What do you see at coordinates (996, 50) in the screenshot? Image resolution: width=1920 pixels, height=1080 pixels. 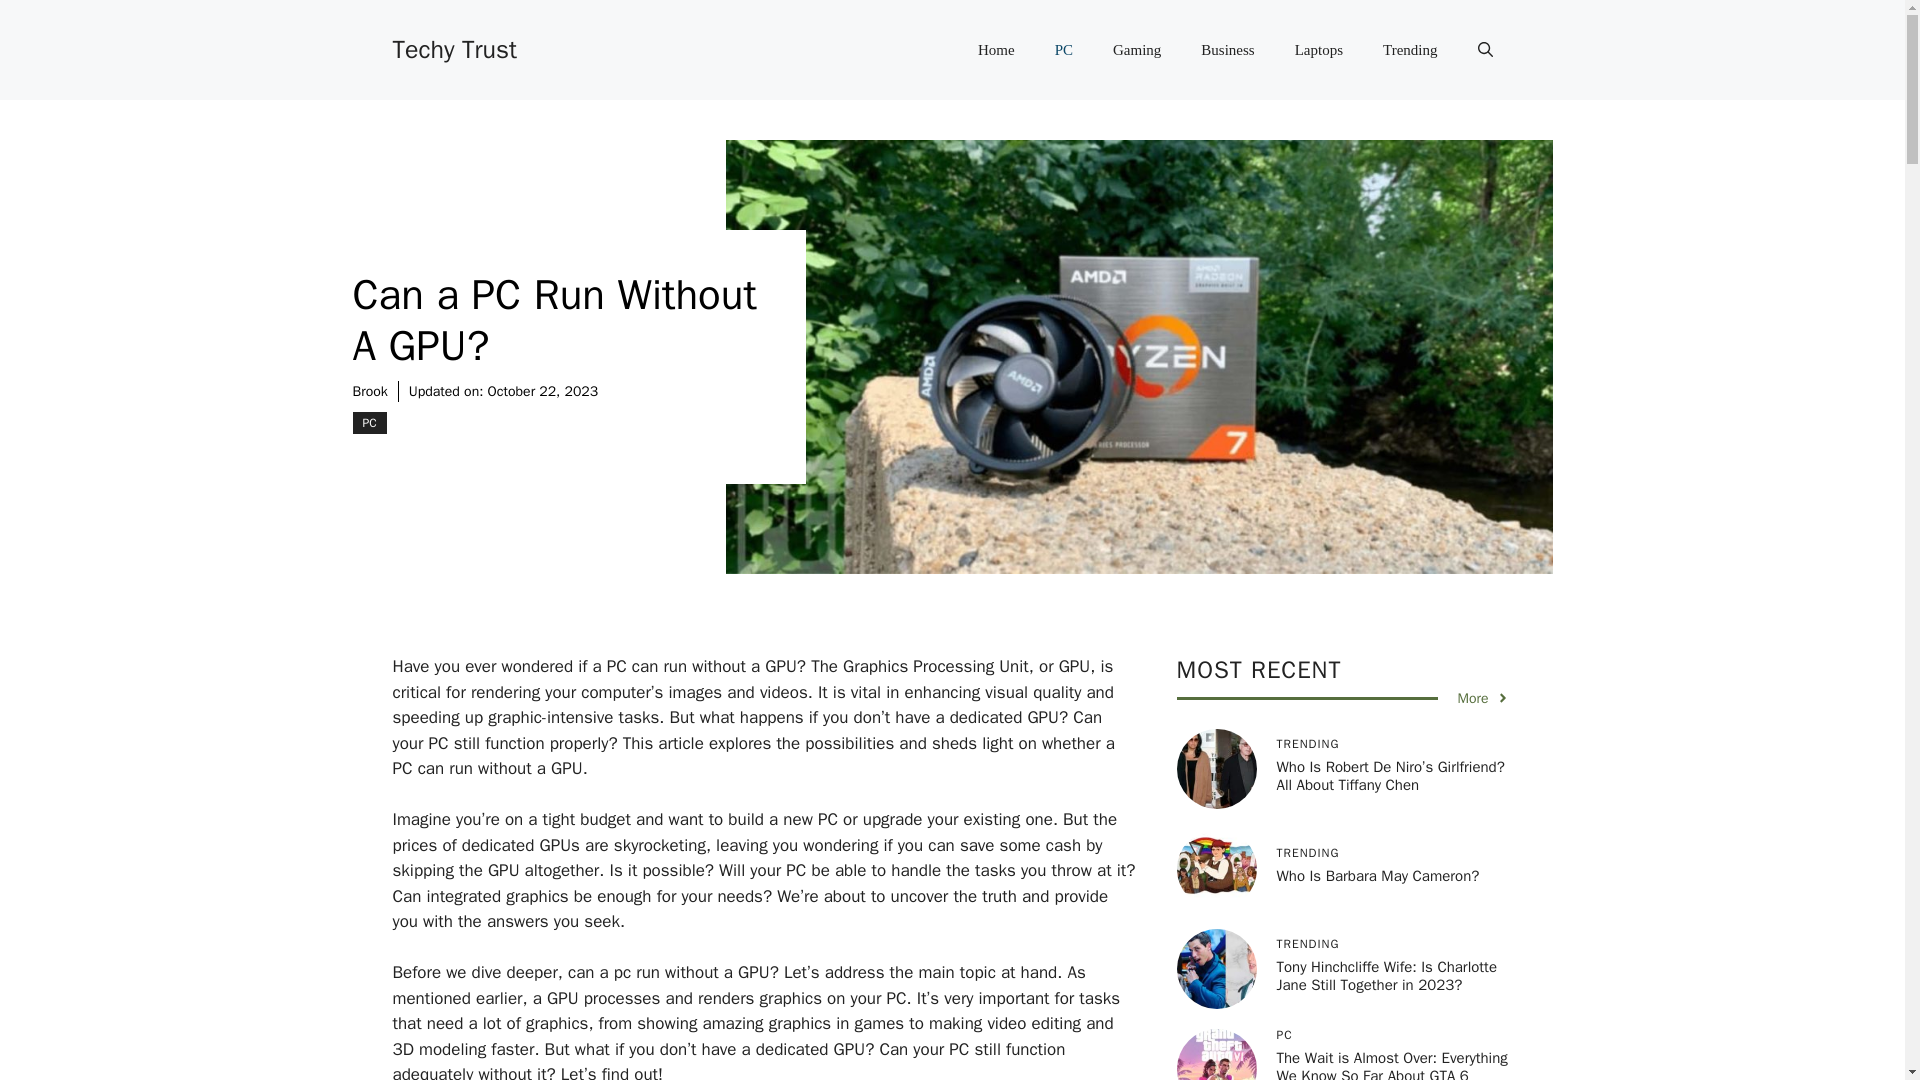 I see `Home` at bounding box center [996, 50].